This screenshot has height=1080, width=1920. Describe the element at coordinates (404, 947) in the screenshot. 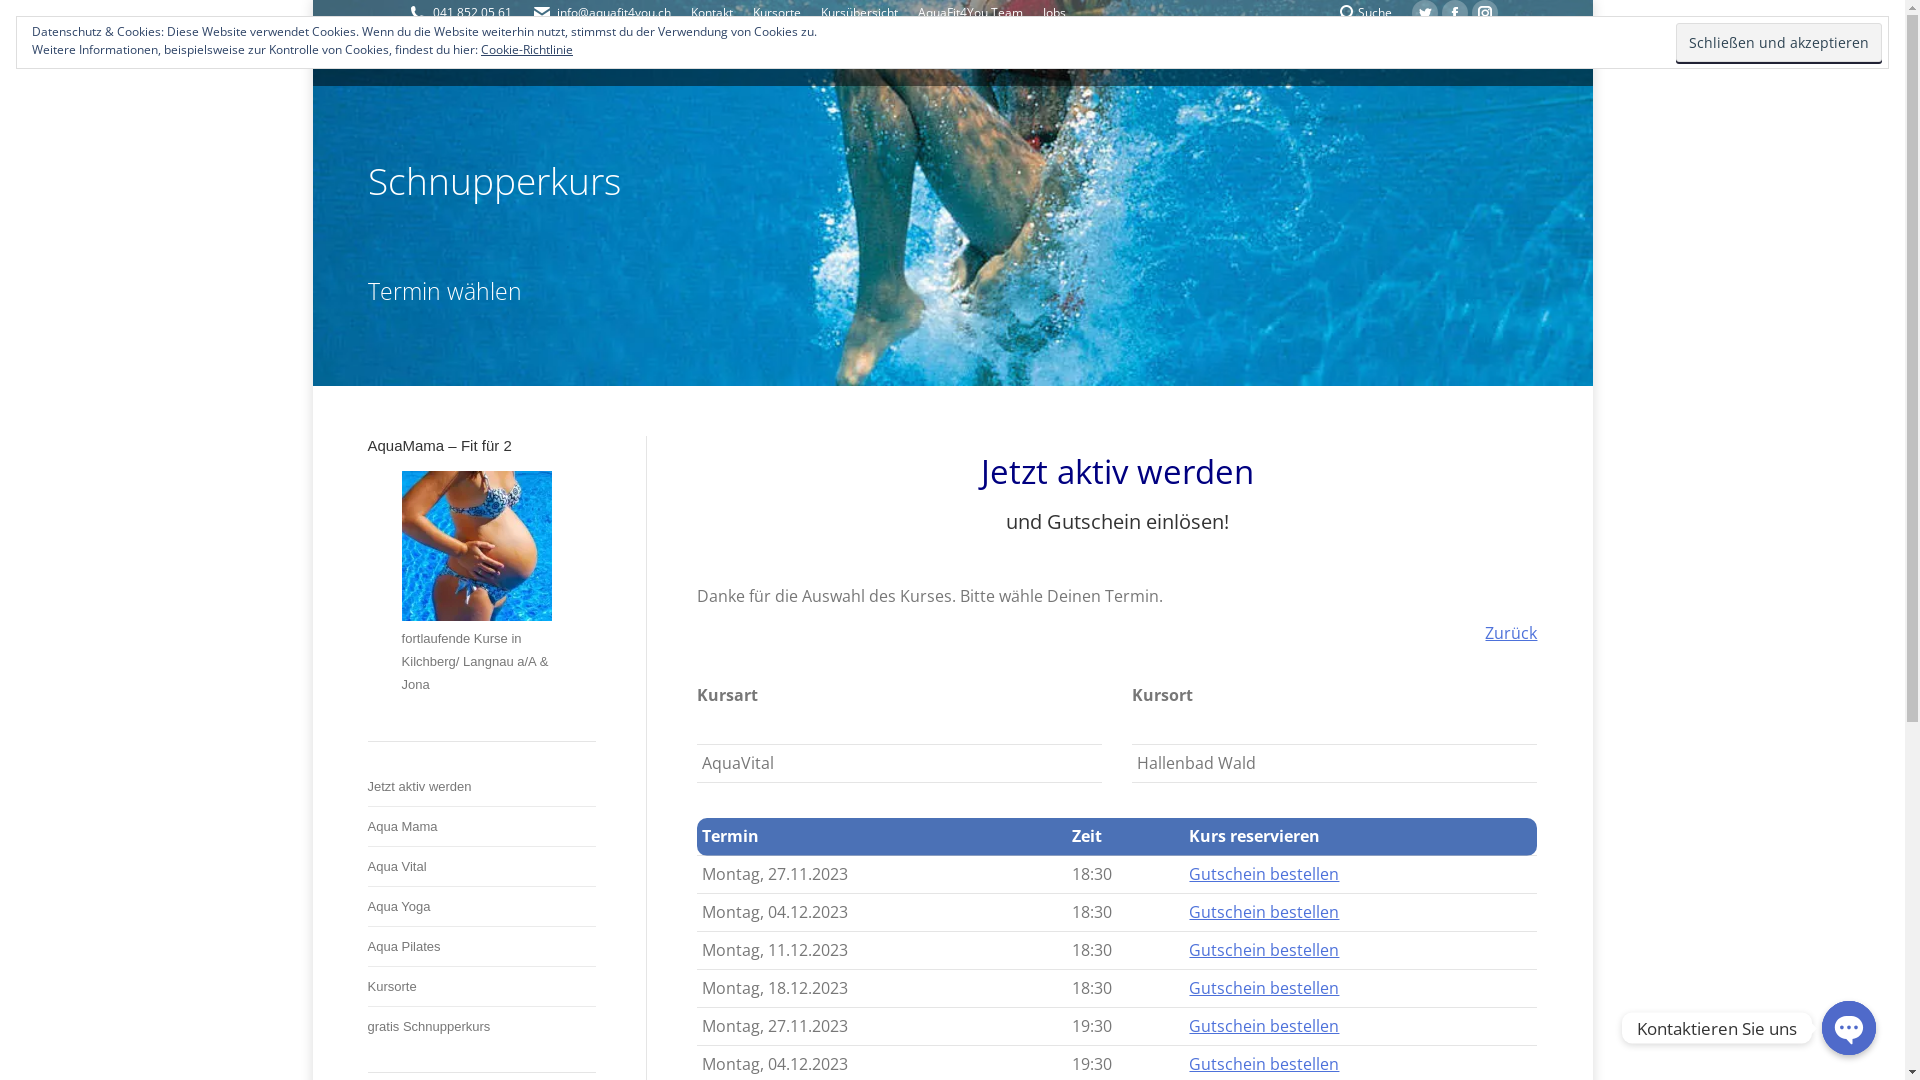

I see `Aqua Pilates` at that location.